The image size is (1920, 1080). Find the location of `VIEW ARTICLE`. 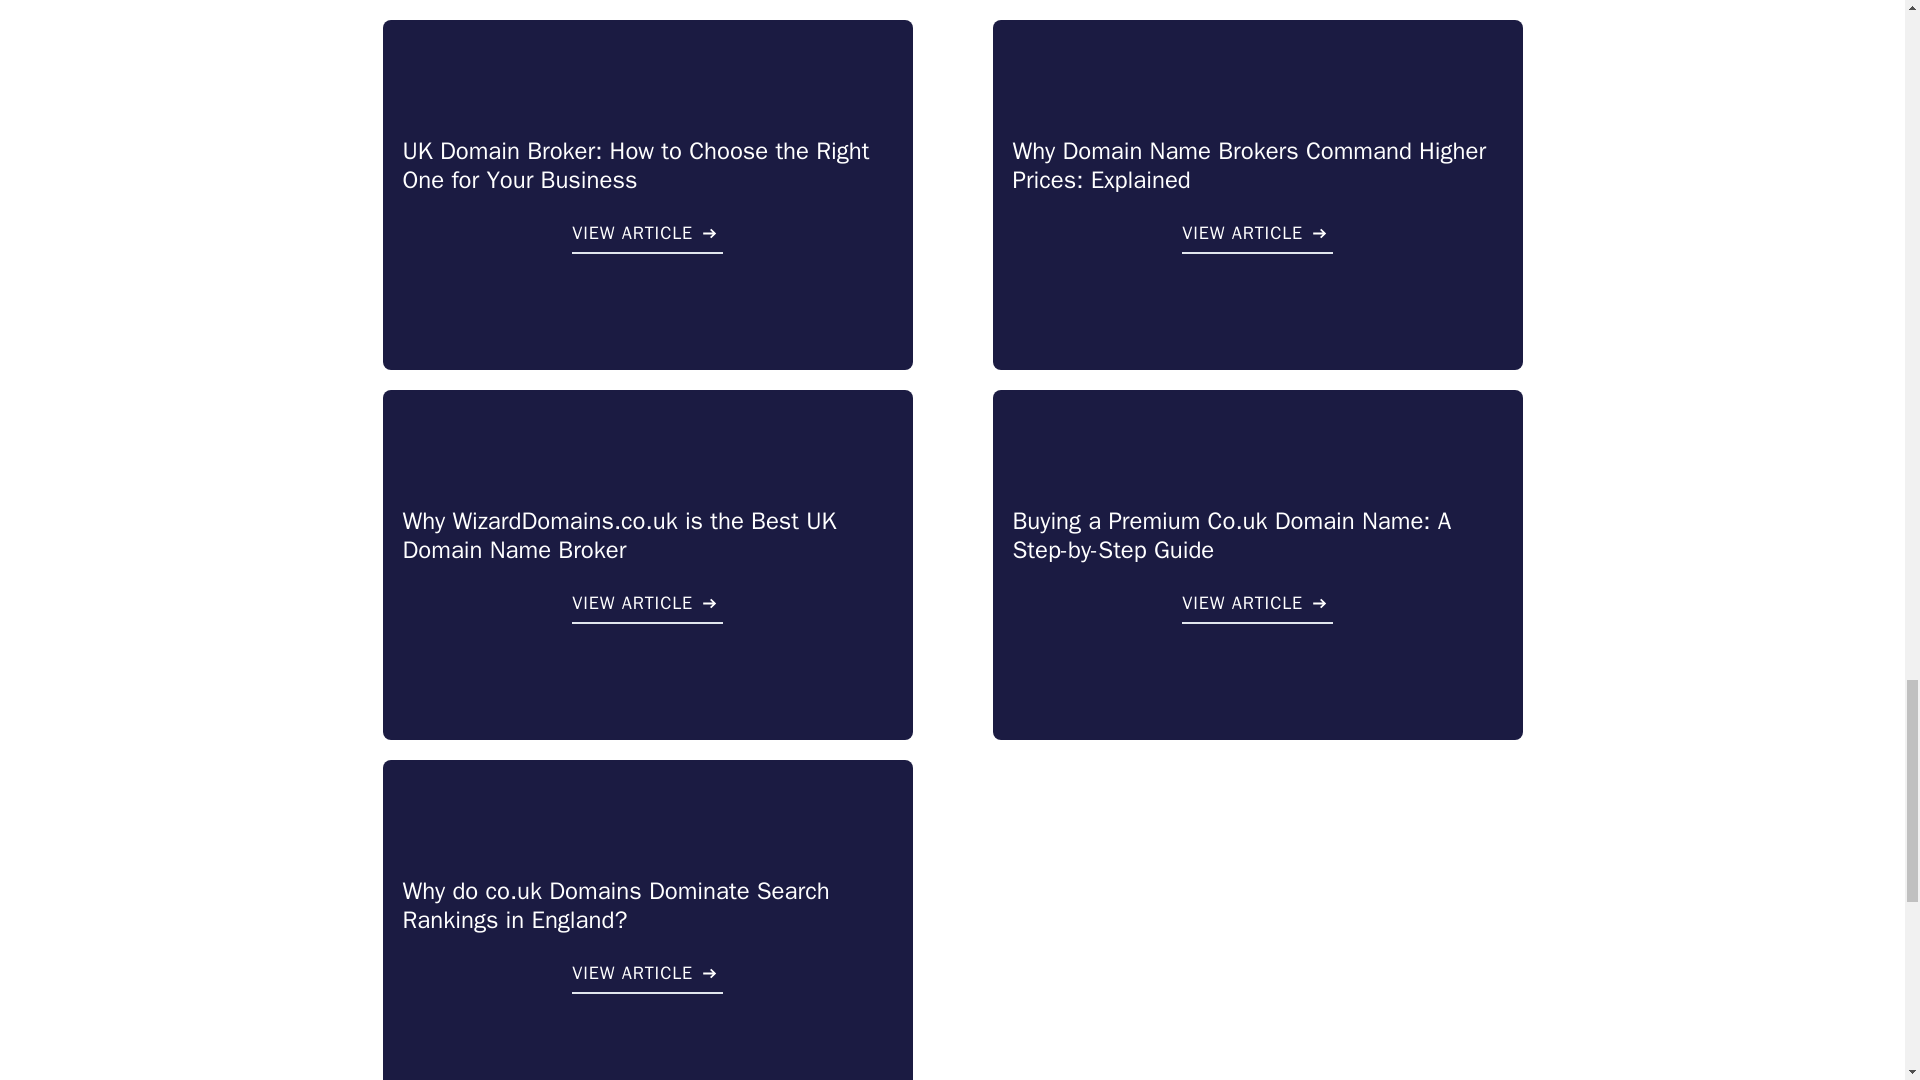

VIEW ARTICLE is located at coordinates (648, 976).